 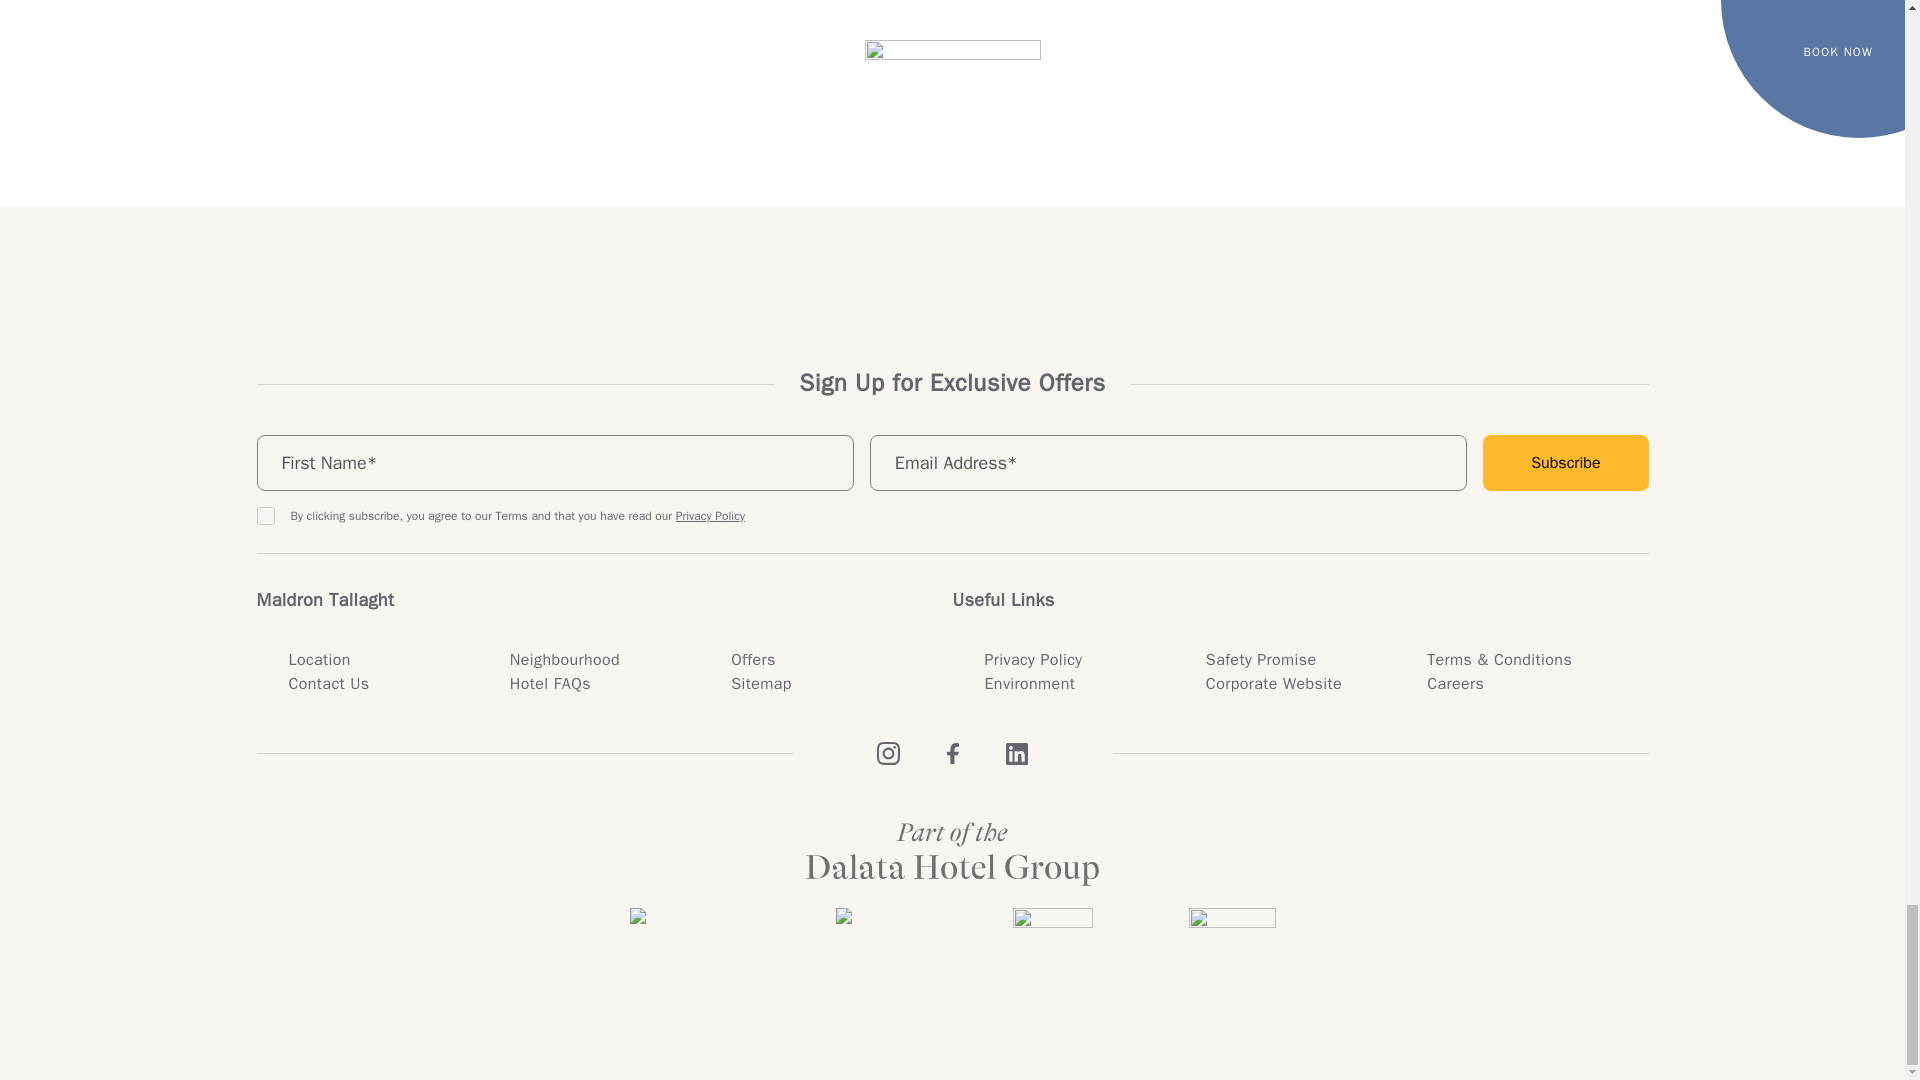 What do you see at coordinates (1016, 754) in the screenshot?
I see `LinkedIn` at bounding box center [1016, 754].